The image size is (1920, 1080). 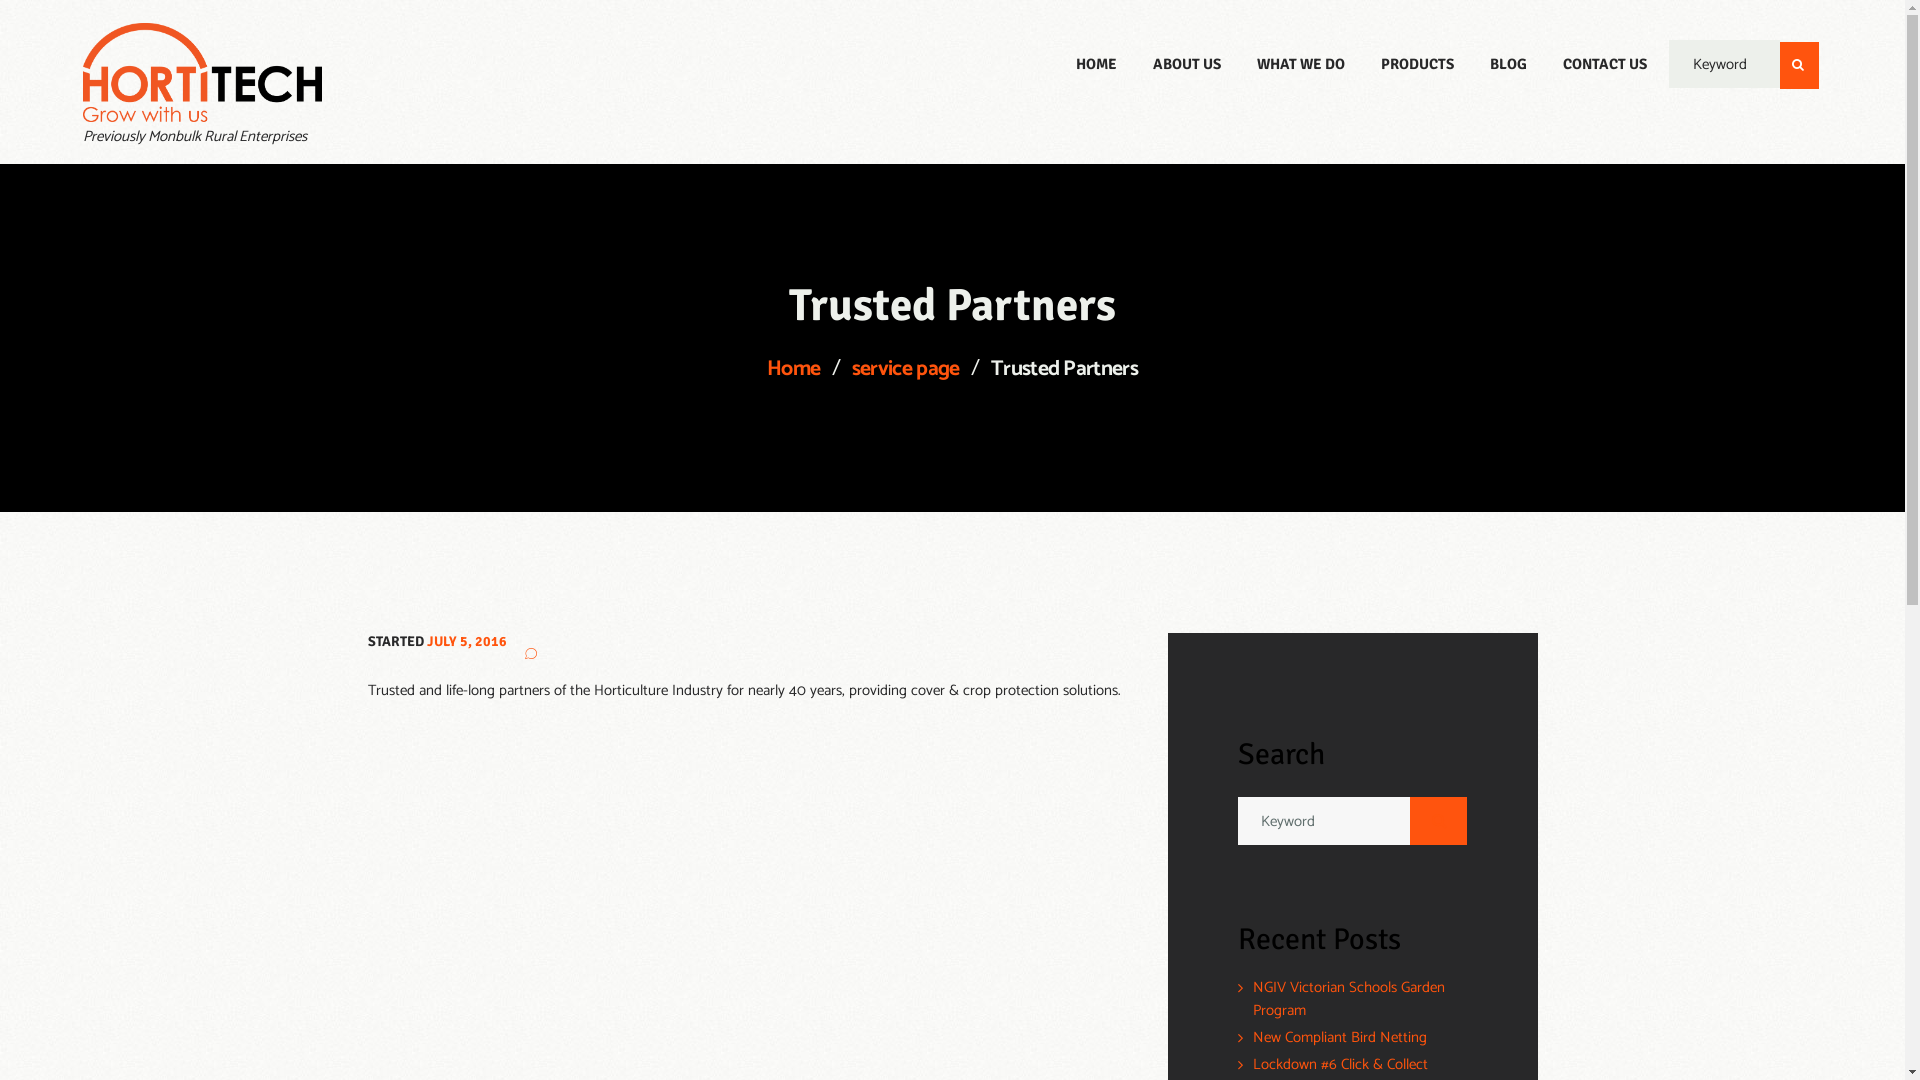 I want to click on Search for:, so click(x=1352, y=821).